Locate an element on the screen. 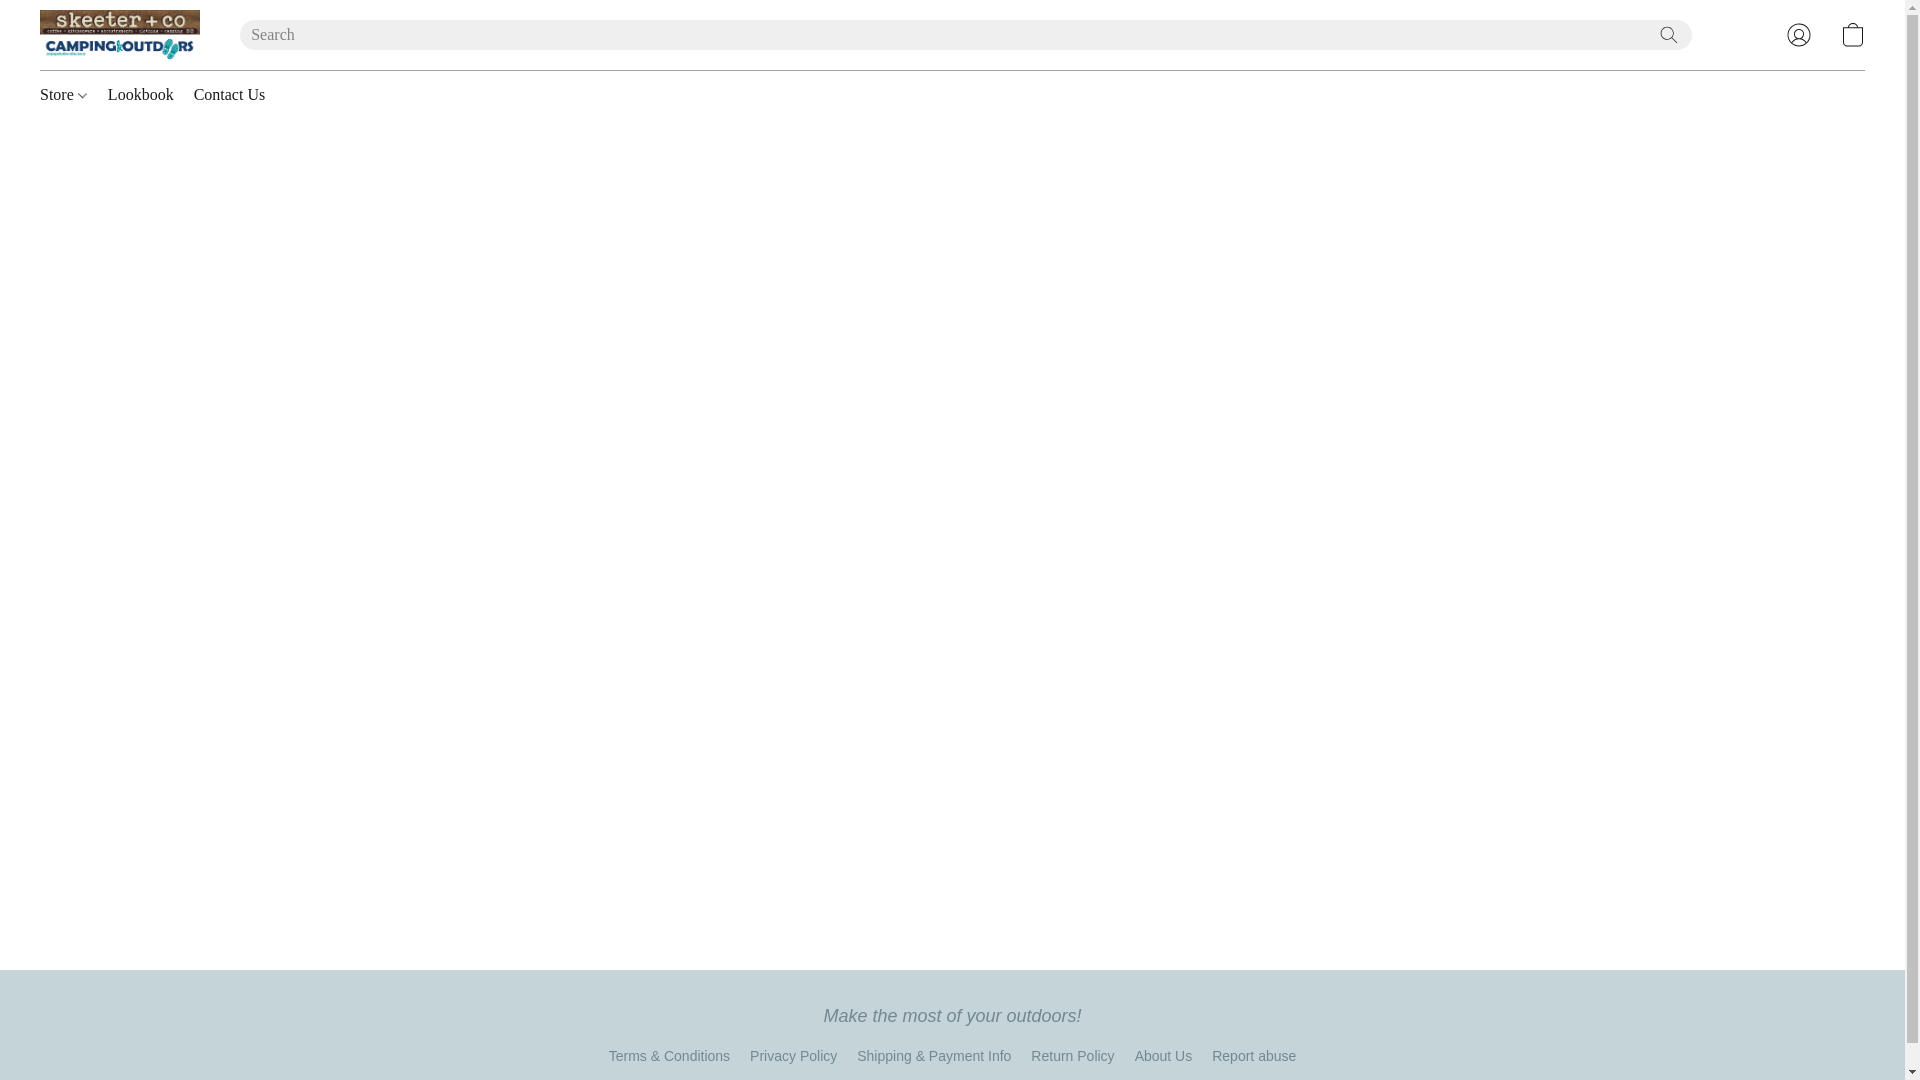 Image resolution: width=1920 pixels, height=1080 pixels. Lookbook is located at coordinates (140, 94).